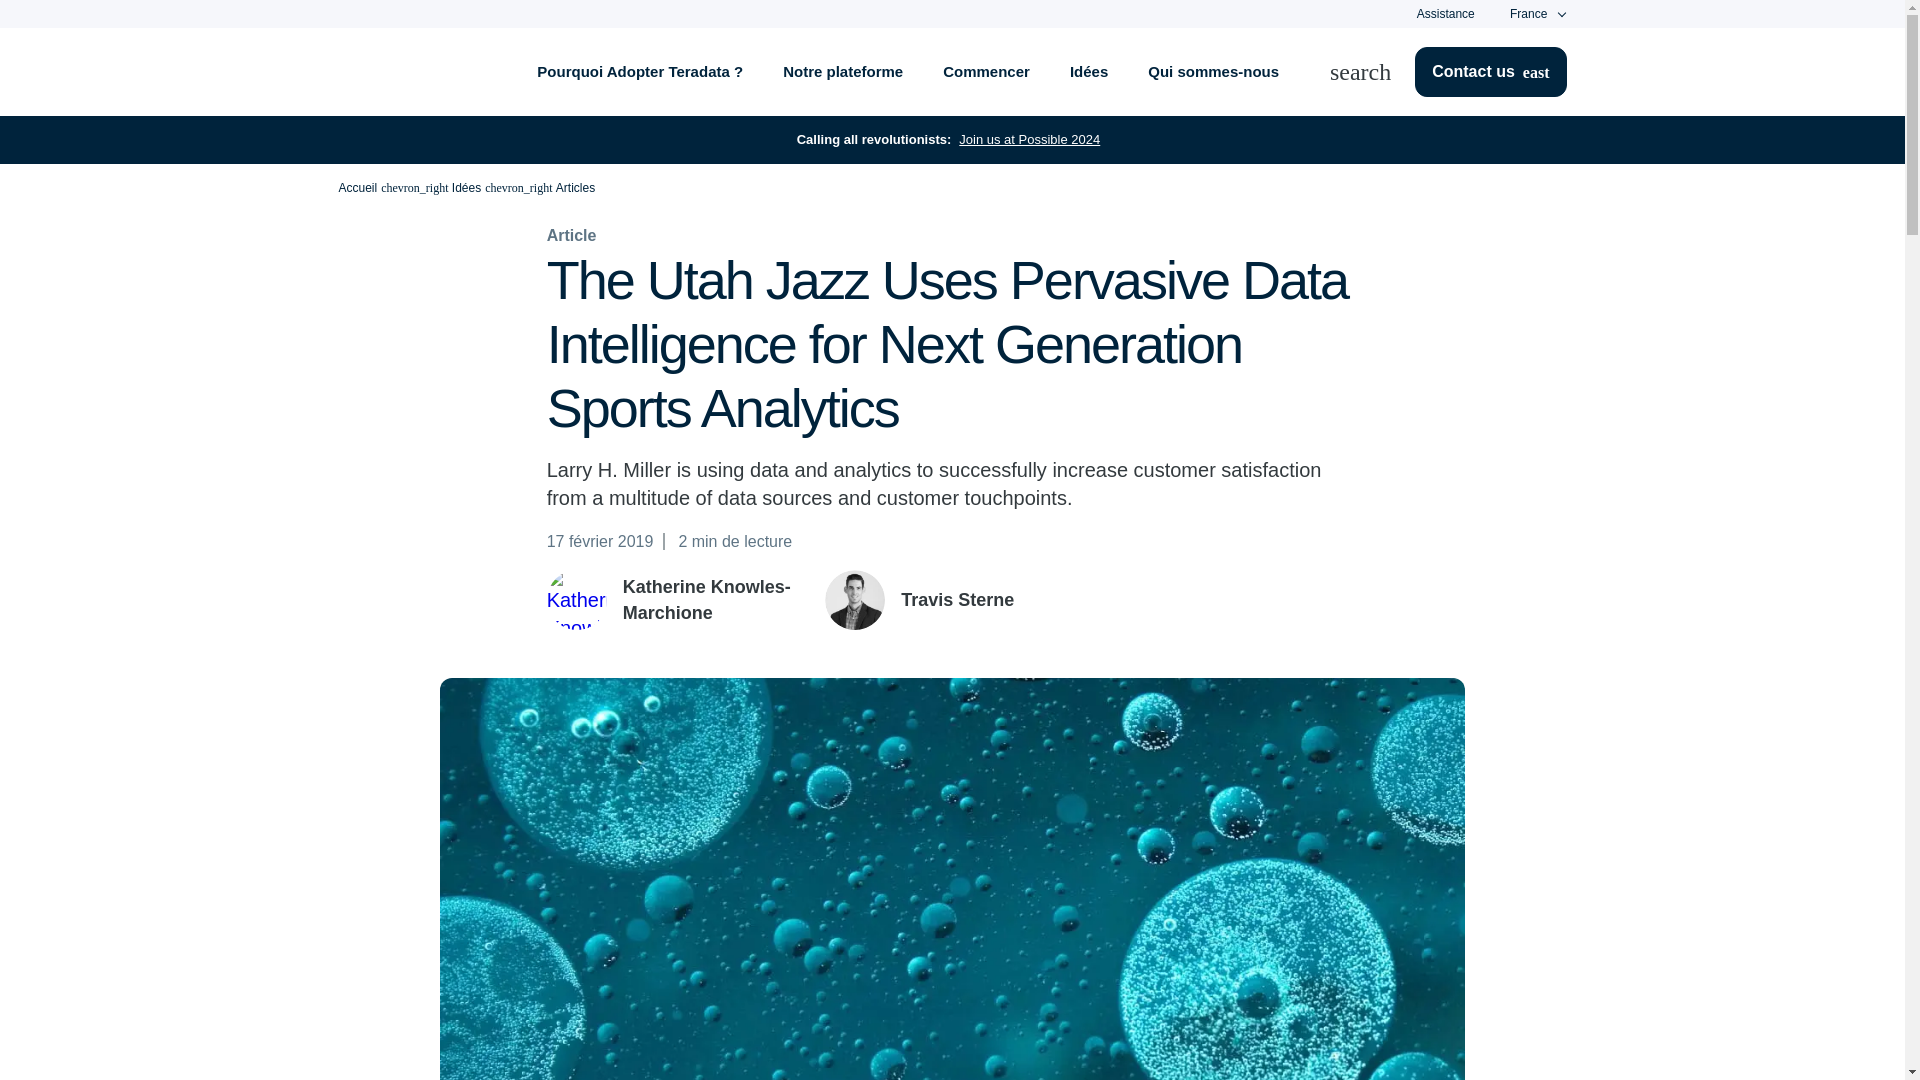 The image size is (1920, 1080). What do you see at coordinates (1214, 72) in the screenshot?
I see `Qui sommes-nous` at bounding box center [1214, 72].